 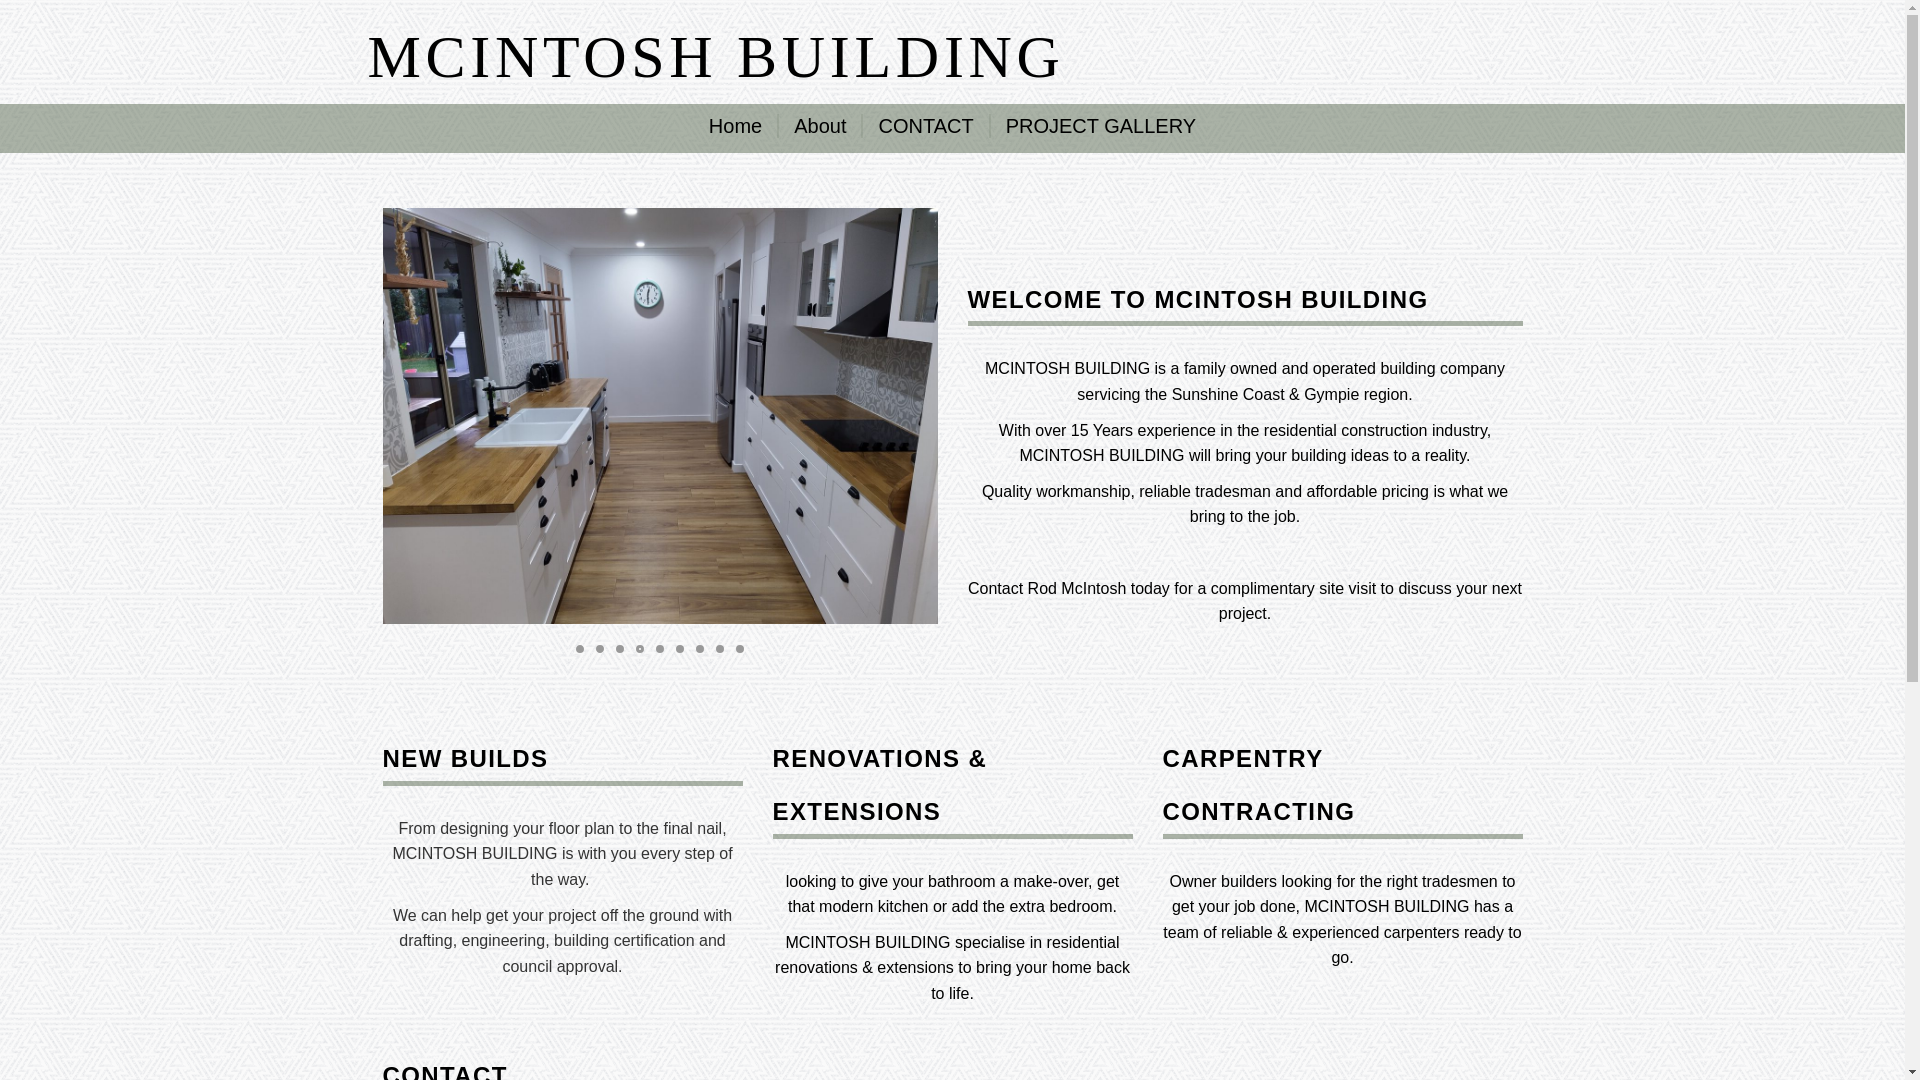 I want to click on PROJECT GALLERY, so click(x=1094, y=126).